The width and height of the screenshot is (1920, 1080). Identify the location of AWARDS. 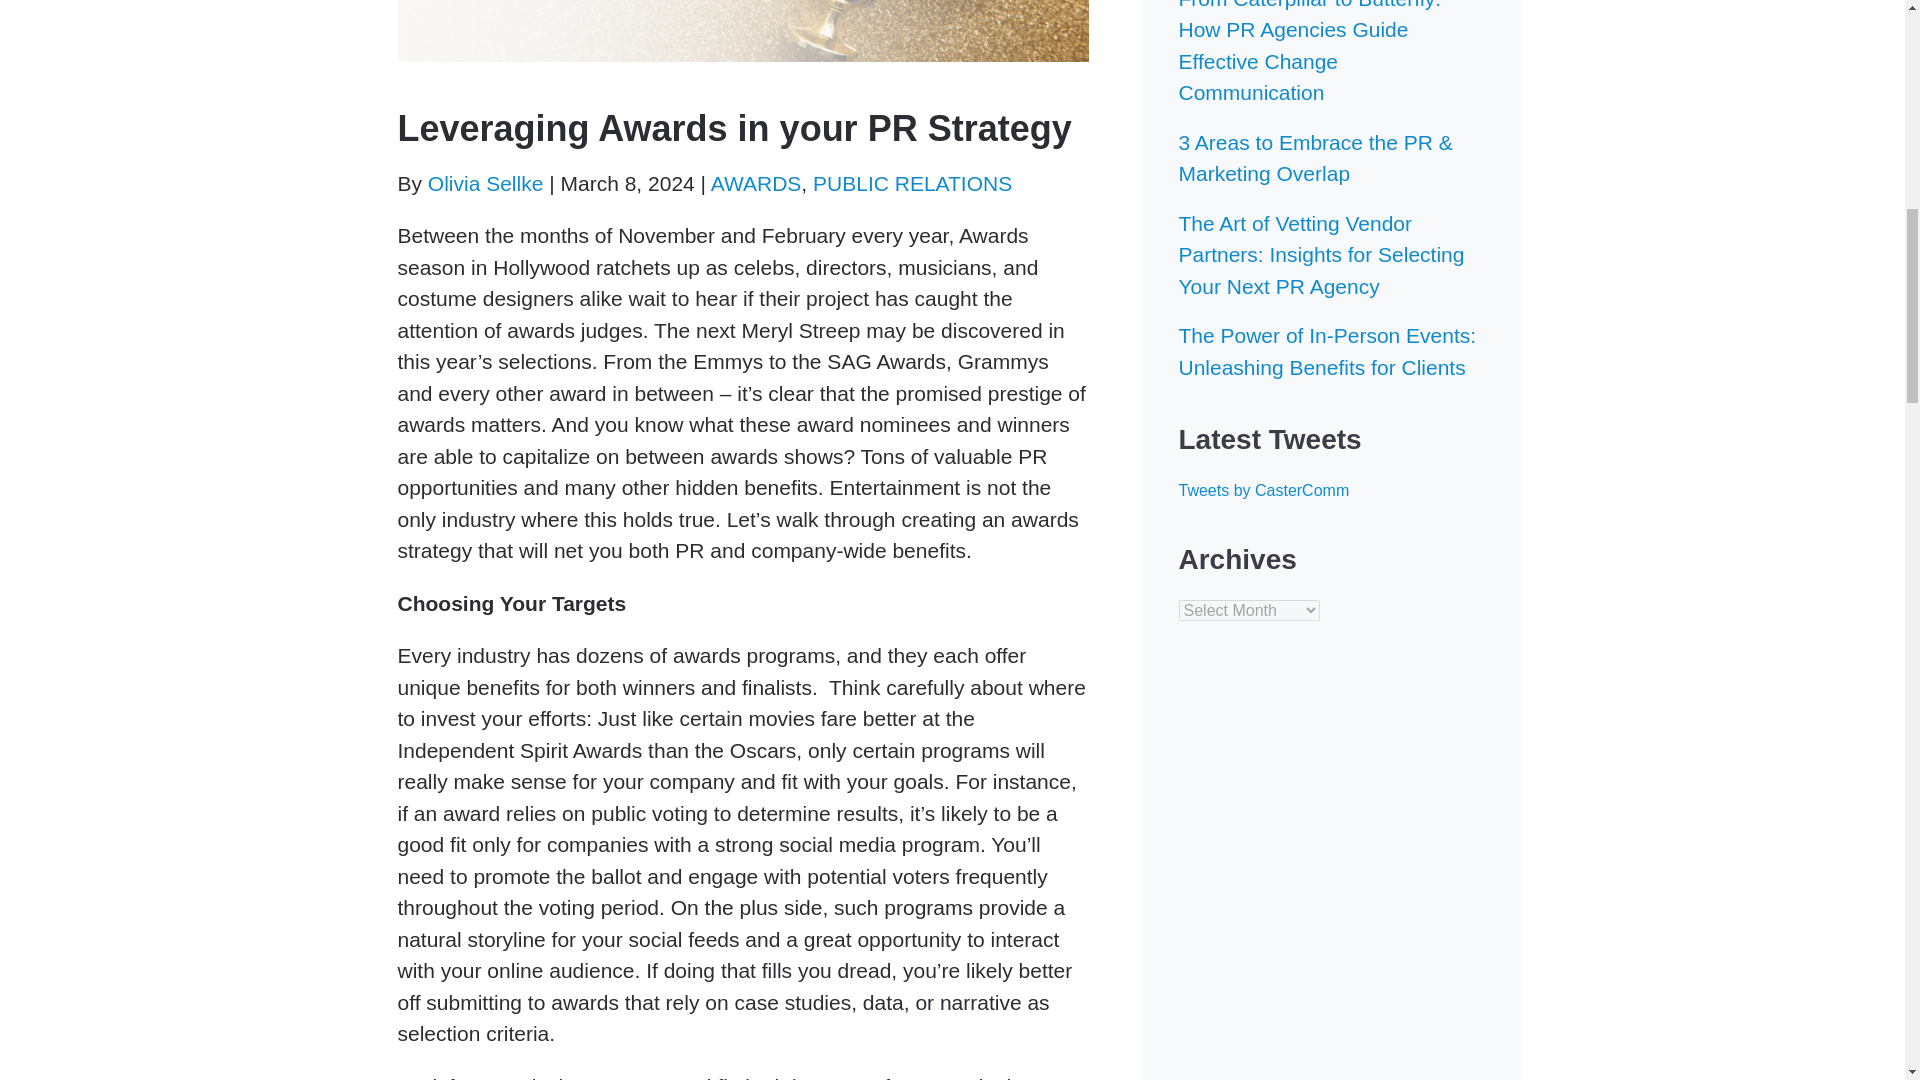
(756, 183).